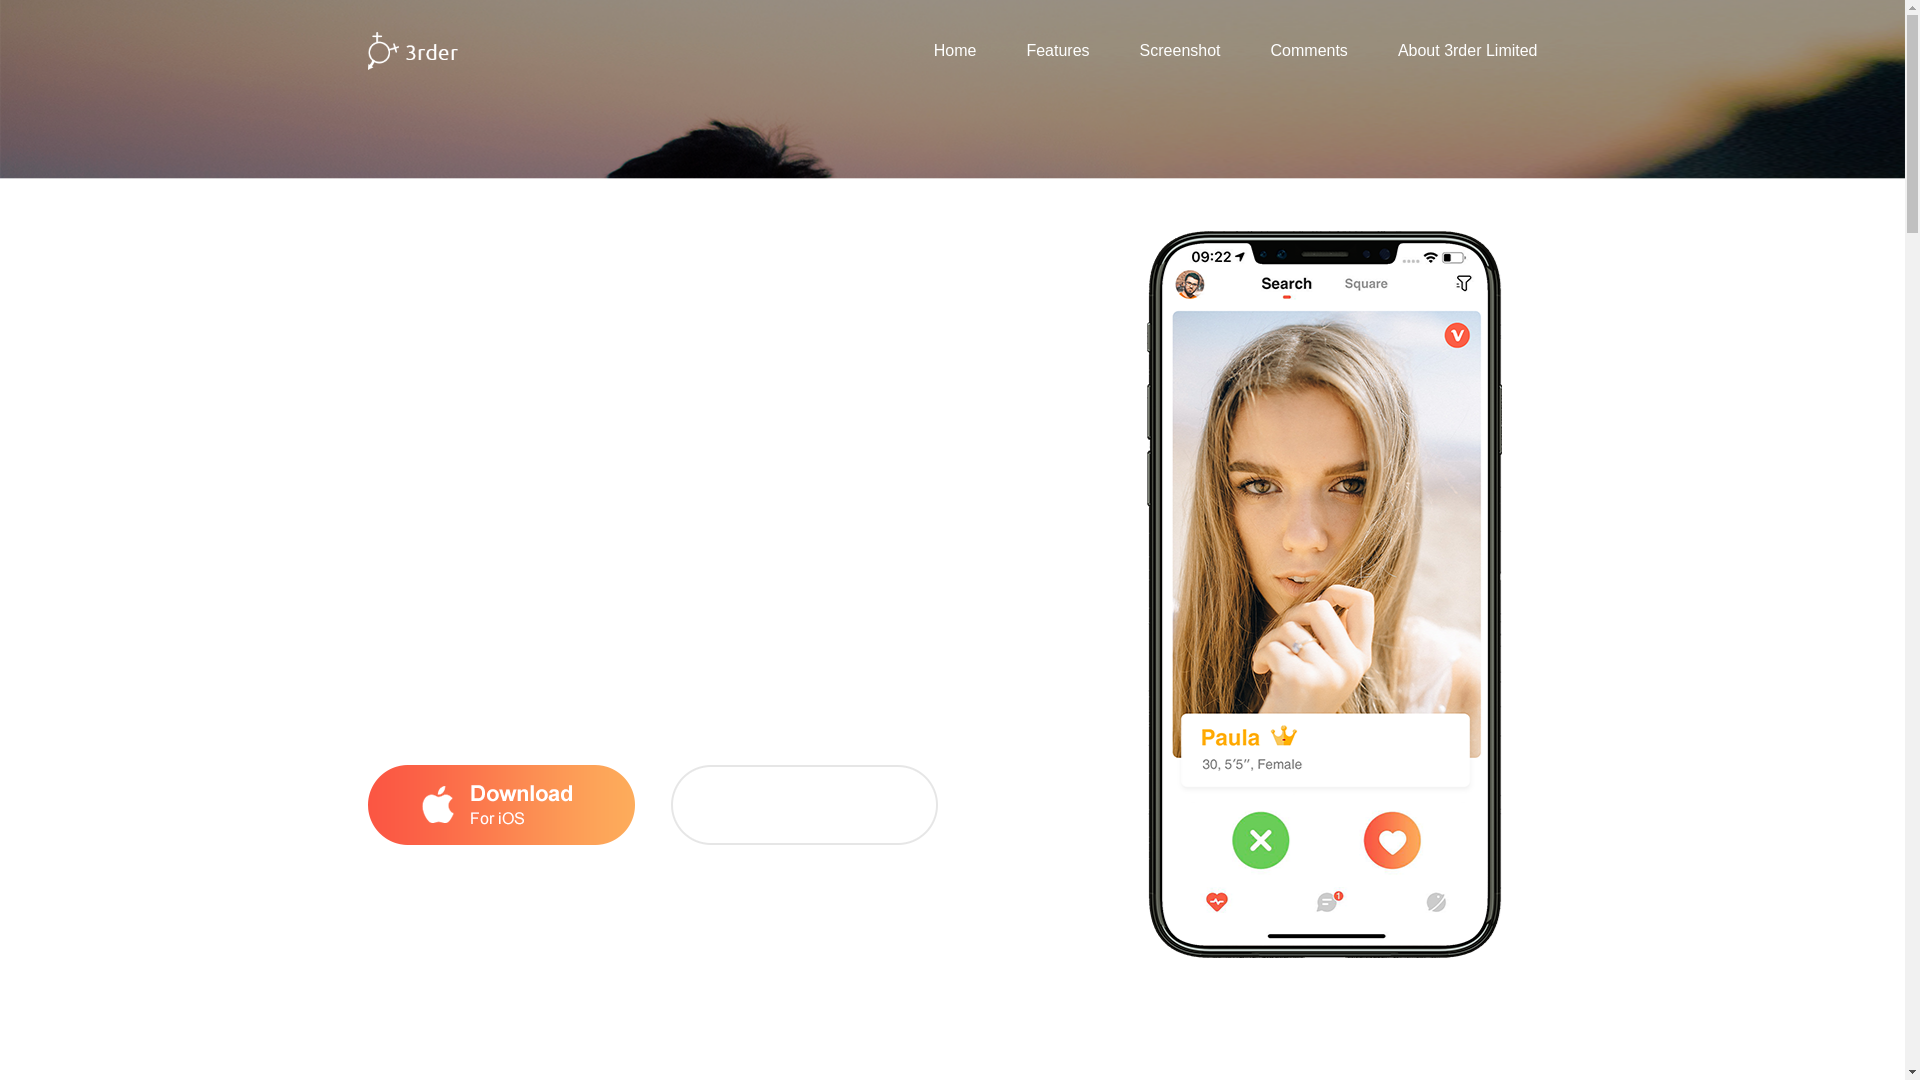  What do you see at coordinates (1056, 50) in the screenshot?
I see `Features` at bounding box center [1056, 50].